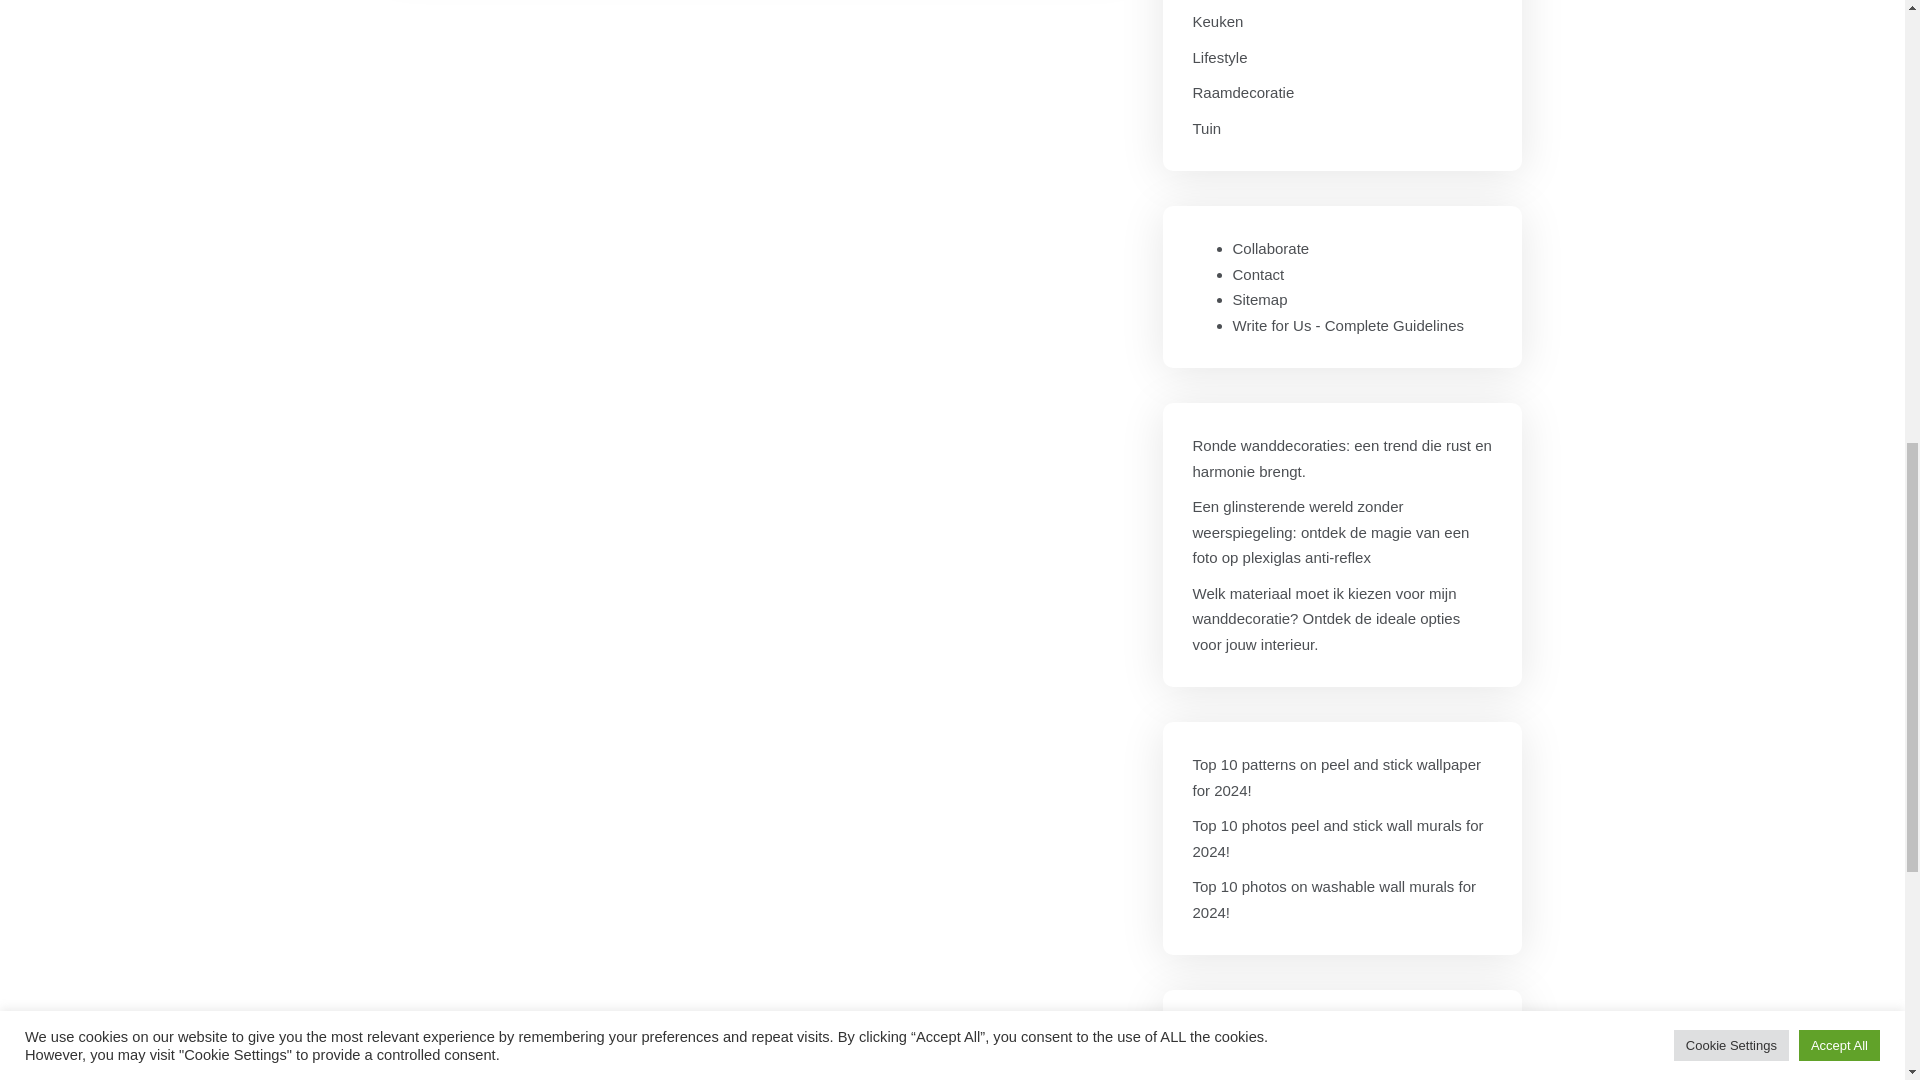  Describe the element at coordinates (1219, 58) in the screenshot. I see `Lifestyle` at that location.